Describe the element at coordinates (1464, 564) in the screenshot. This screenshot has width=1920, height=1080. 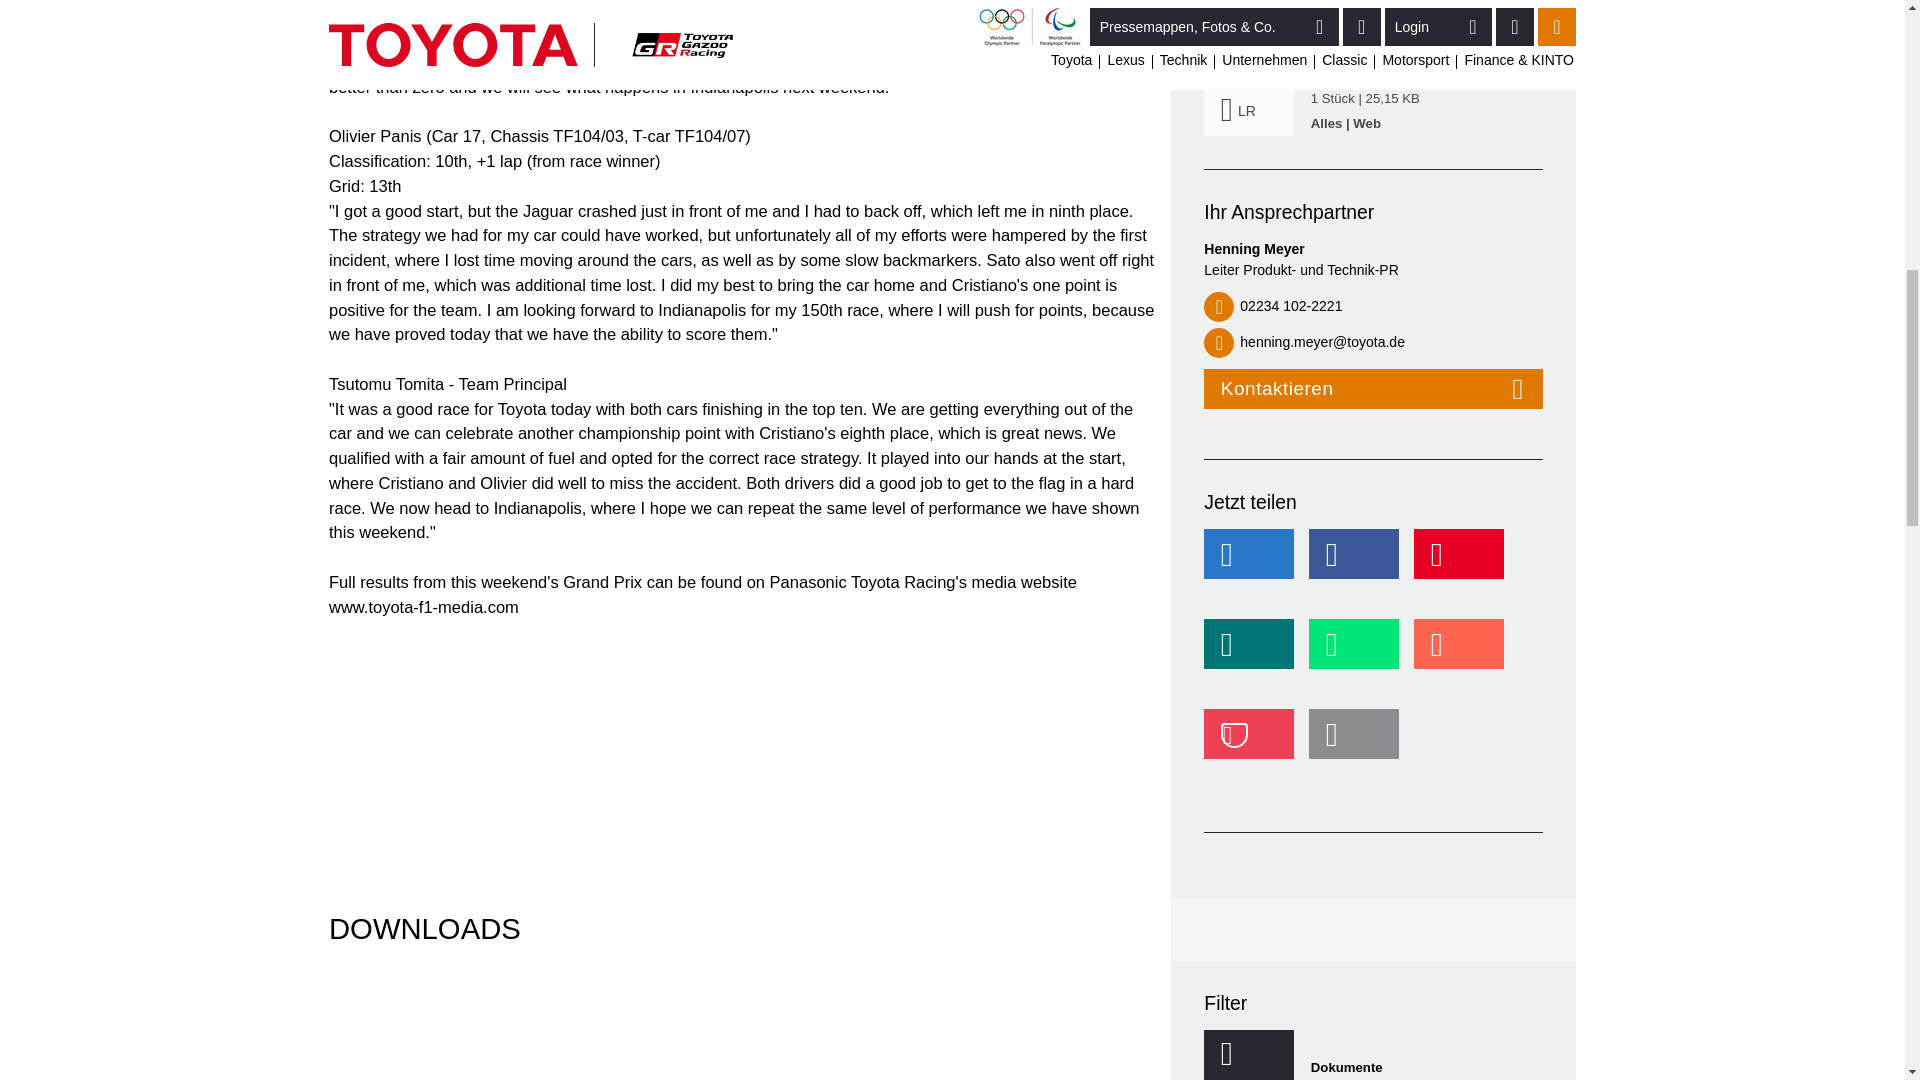
I see `Bei Pinterest pinnen` at that location.